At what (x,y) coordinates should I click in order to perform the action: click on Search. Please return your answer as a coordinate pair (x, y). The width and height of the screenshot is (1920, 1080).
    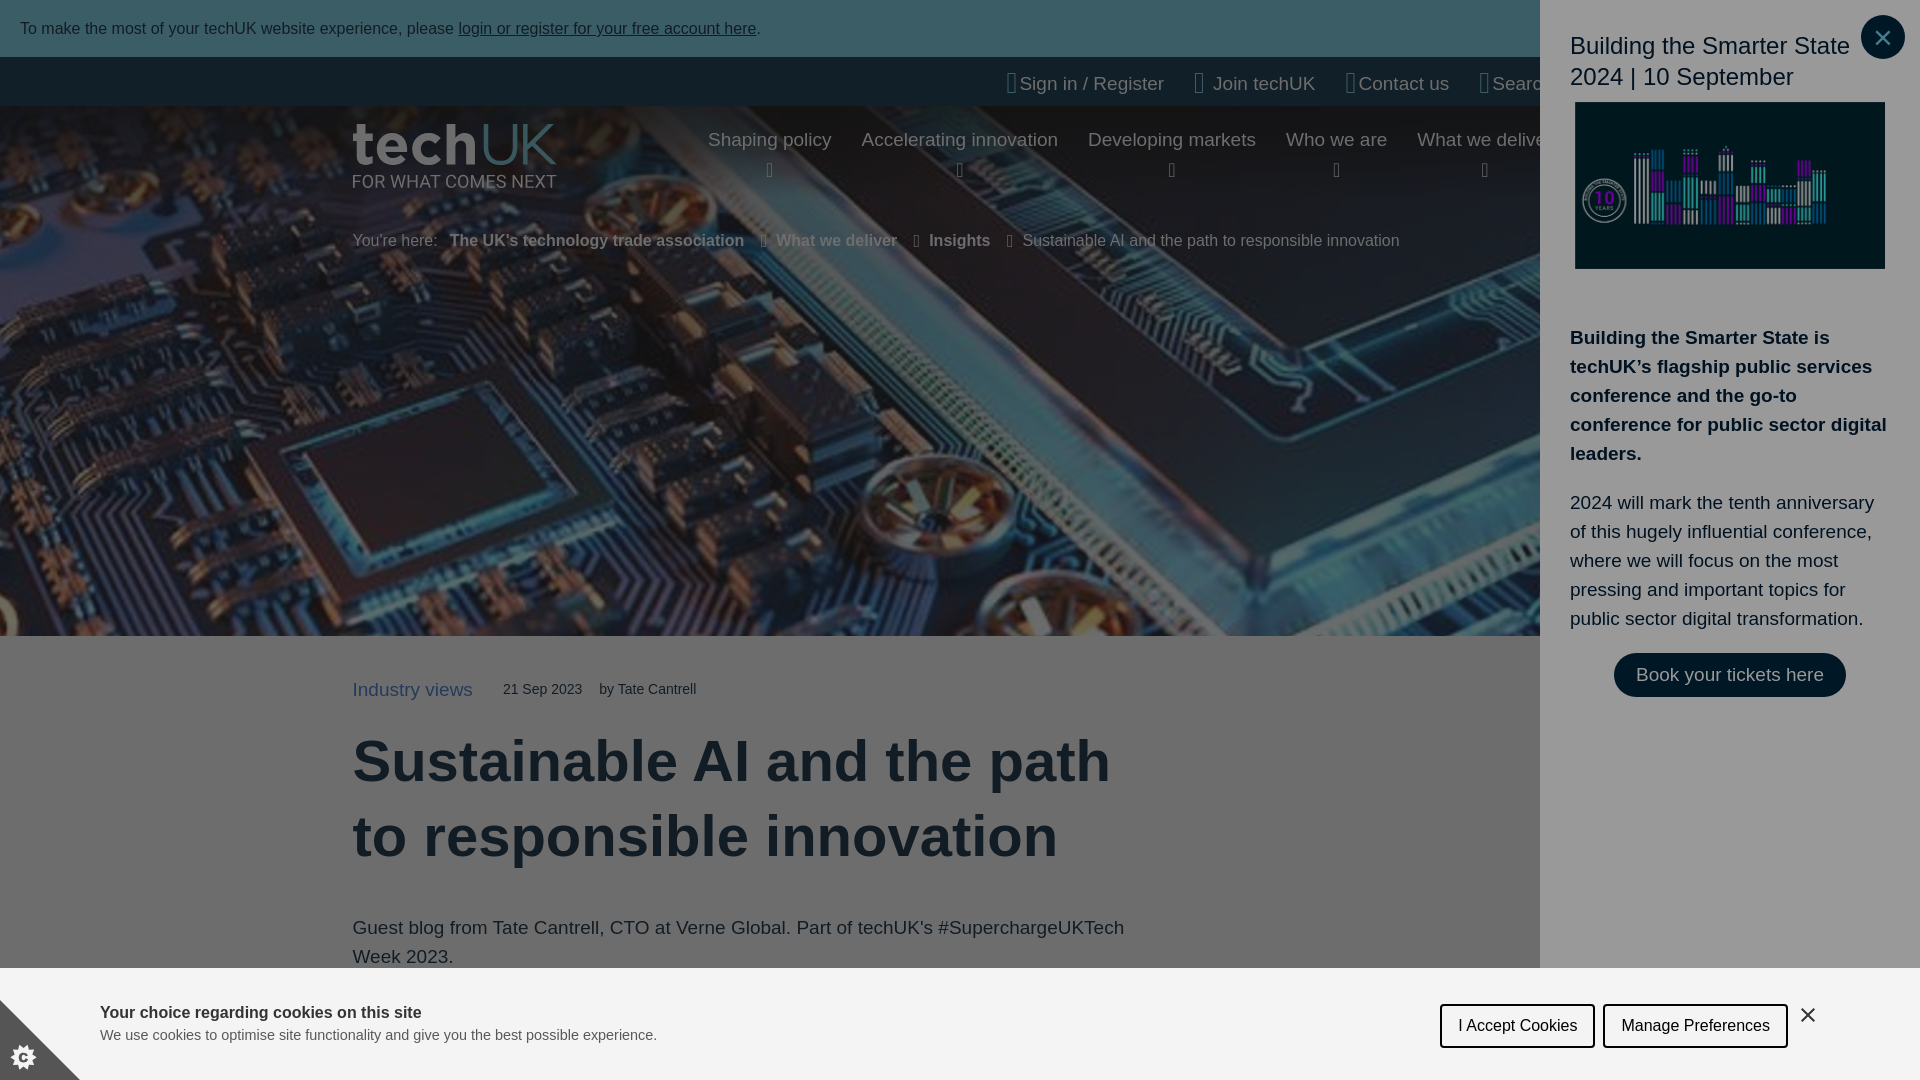
    Looking at the image, I should click on (1514, 83).